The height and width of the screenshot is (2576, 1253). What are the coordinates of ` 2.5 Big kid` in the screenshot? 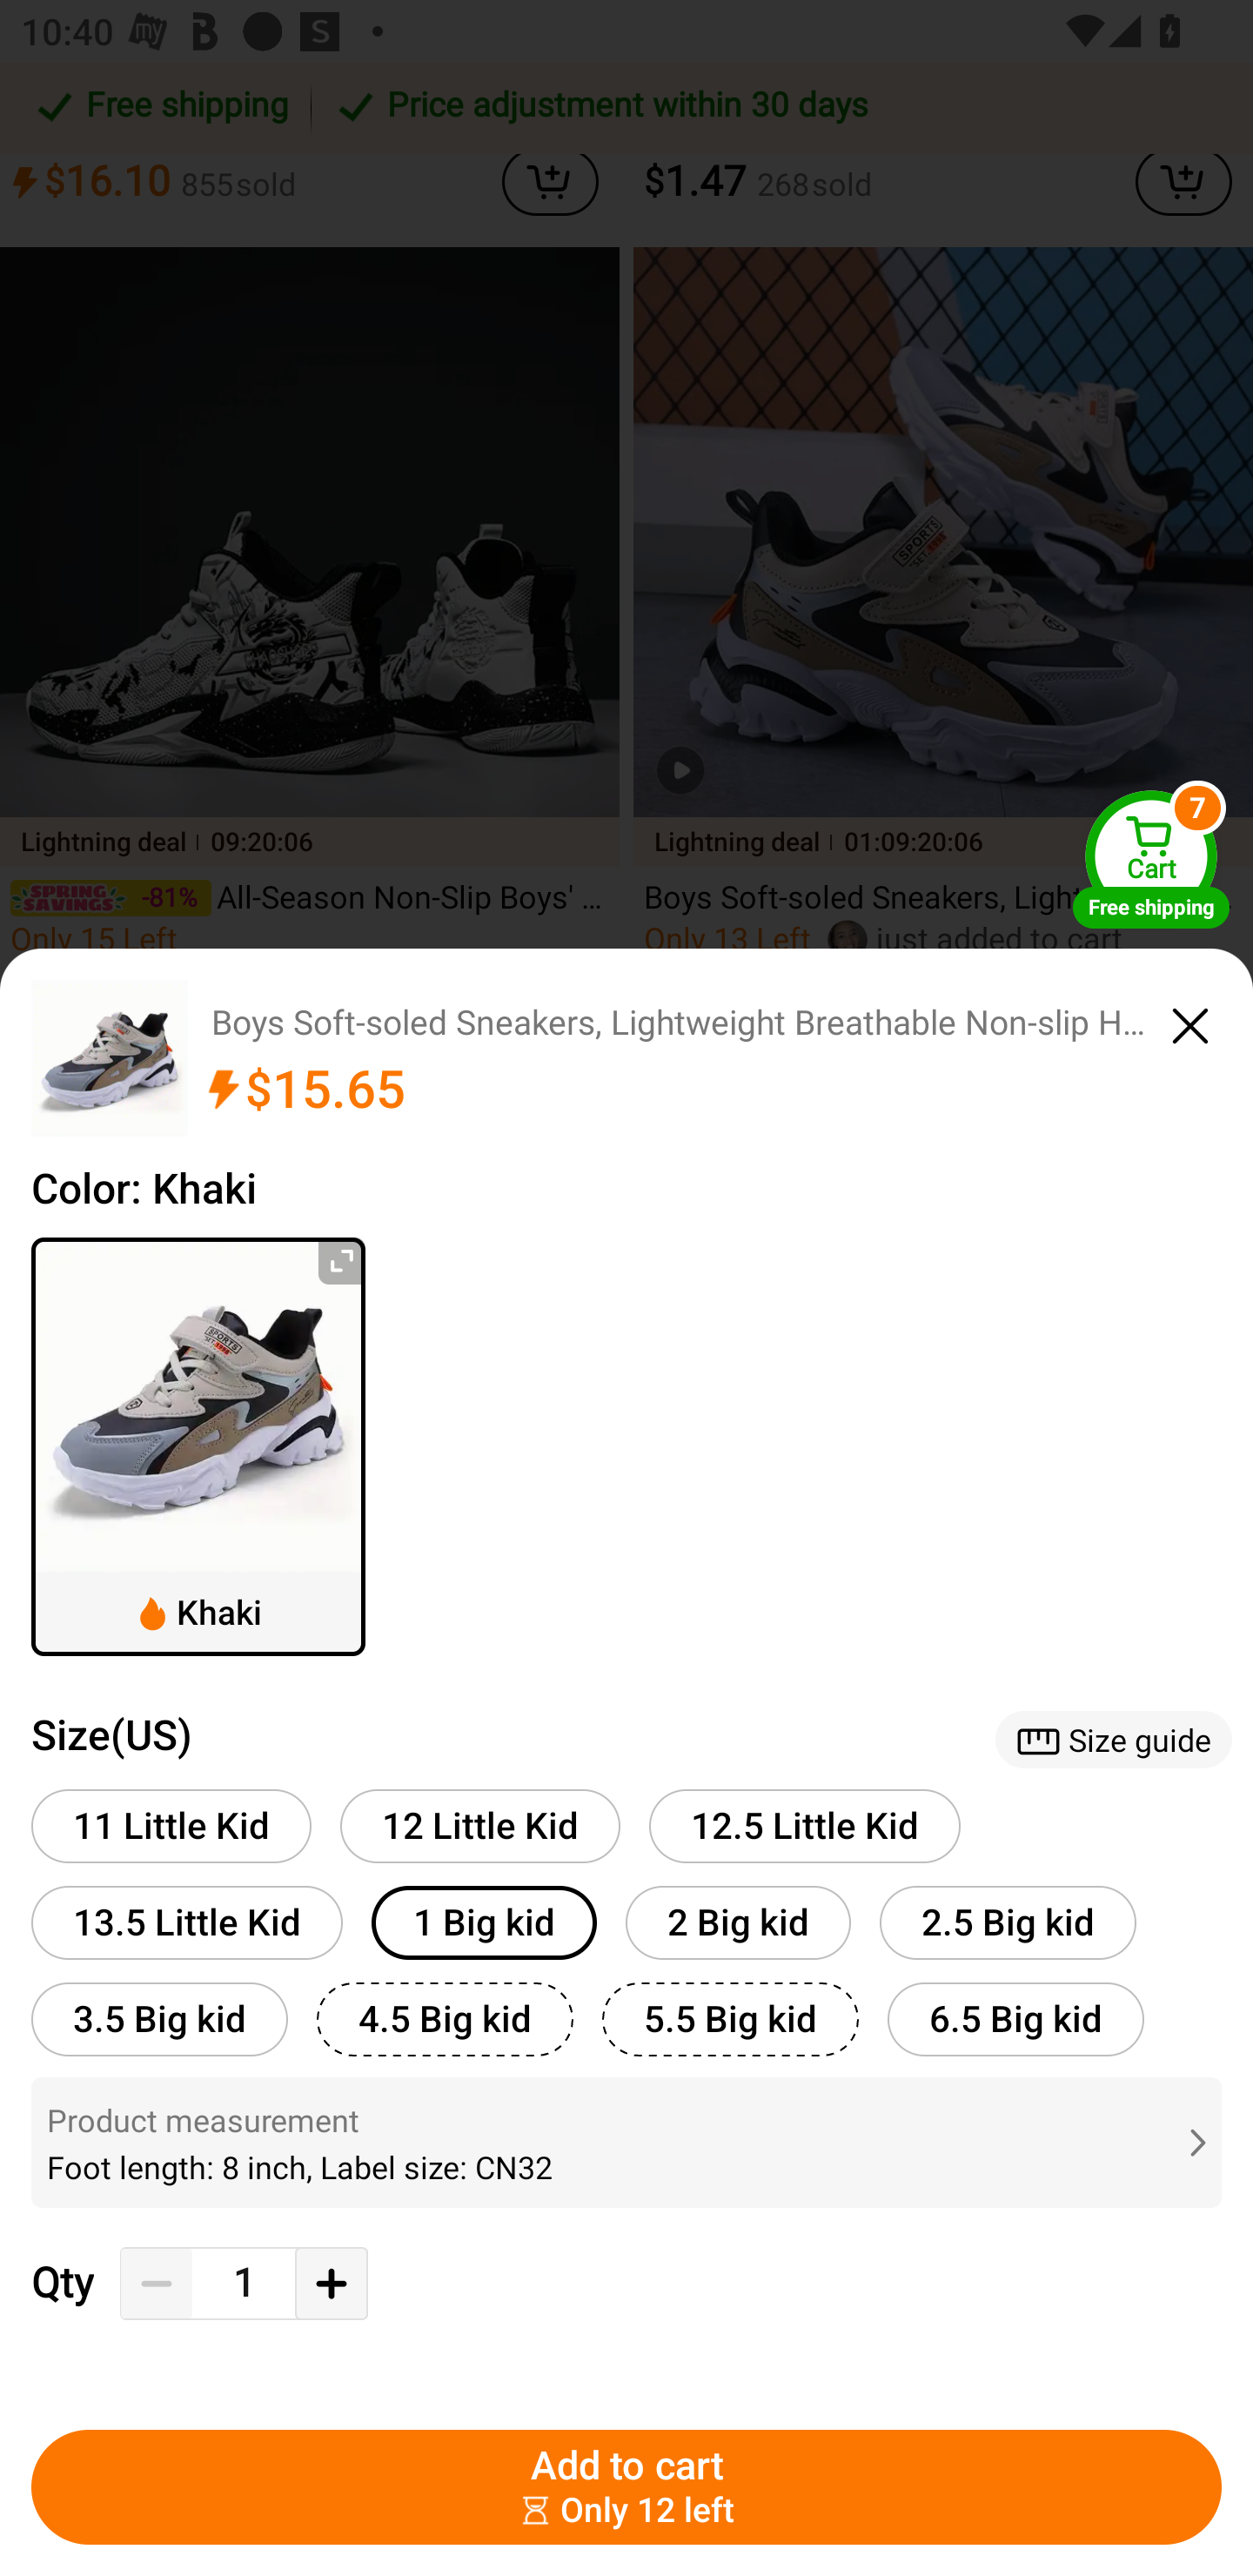 It's located at (1008, 1922).